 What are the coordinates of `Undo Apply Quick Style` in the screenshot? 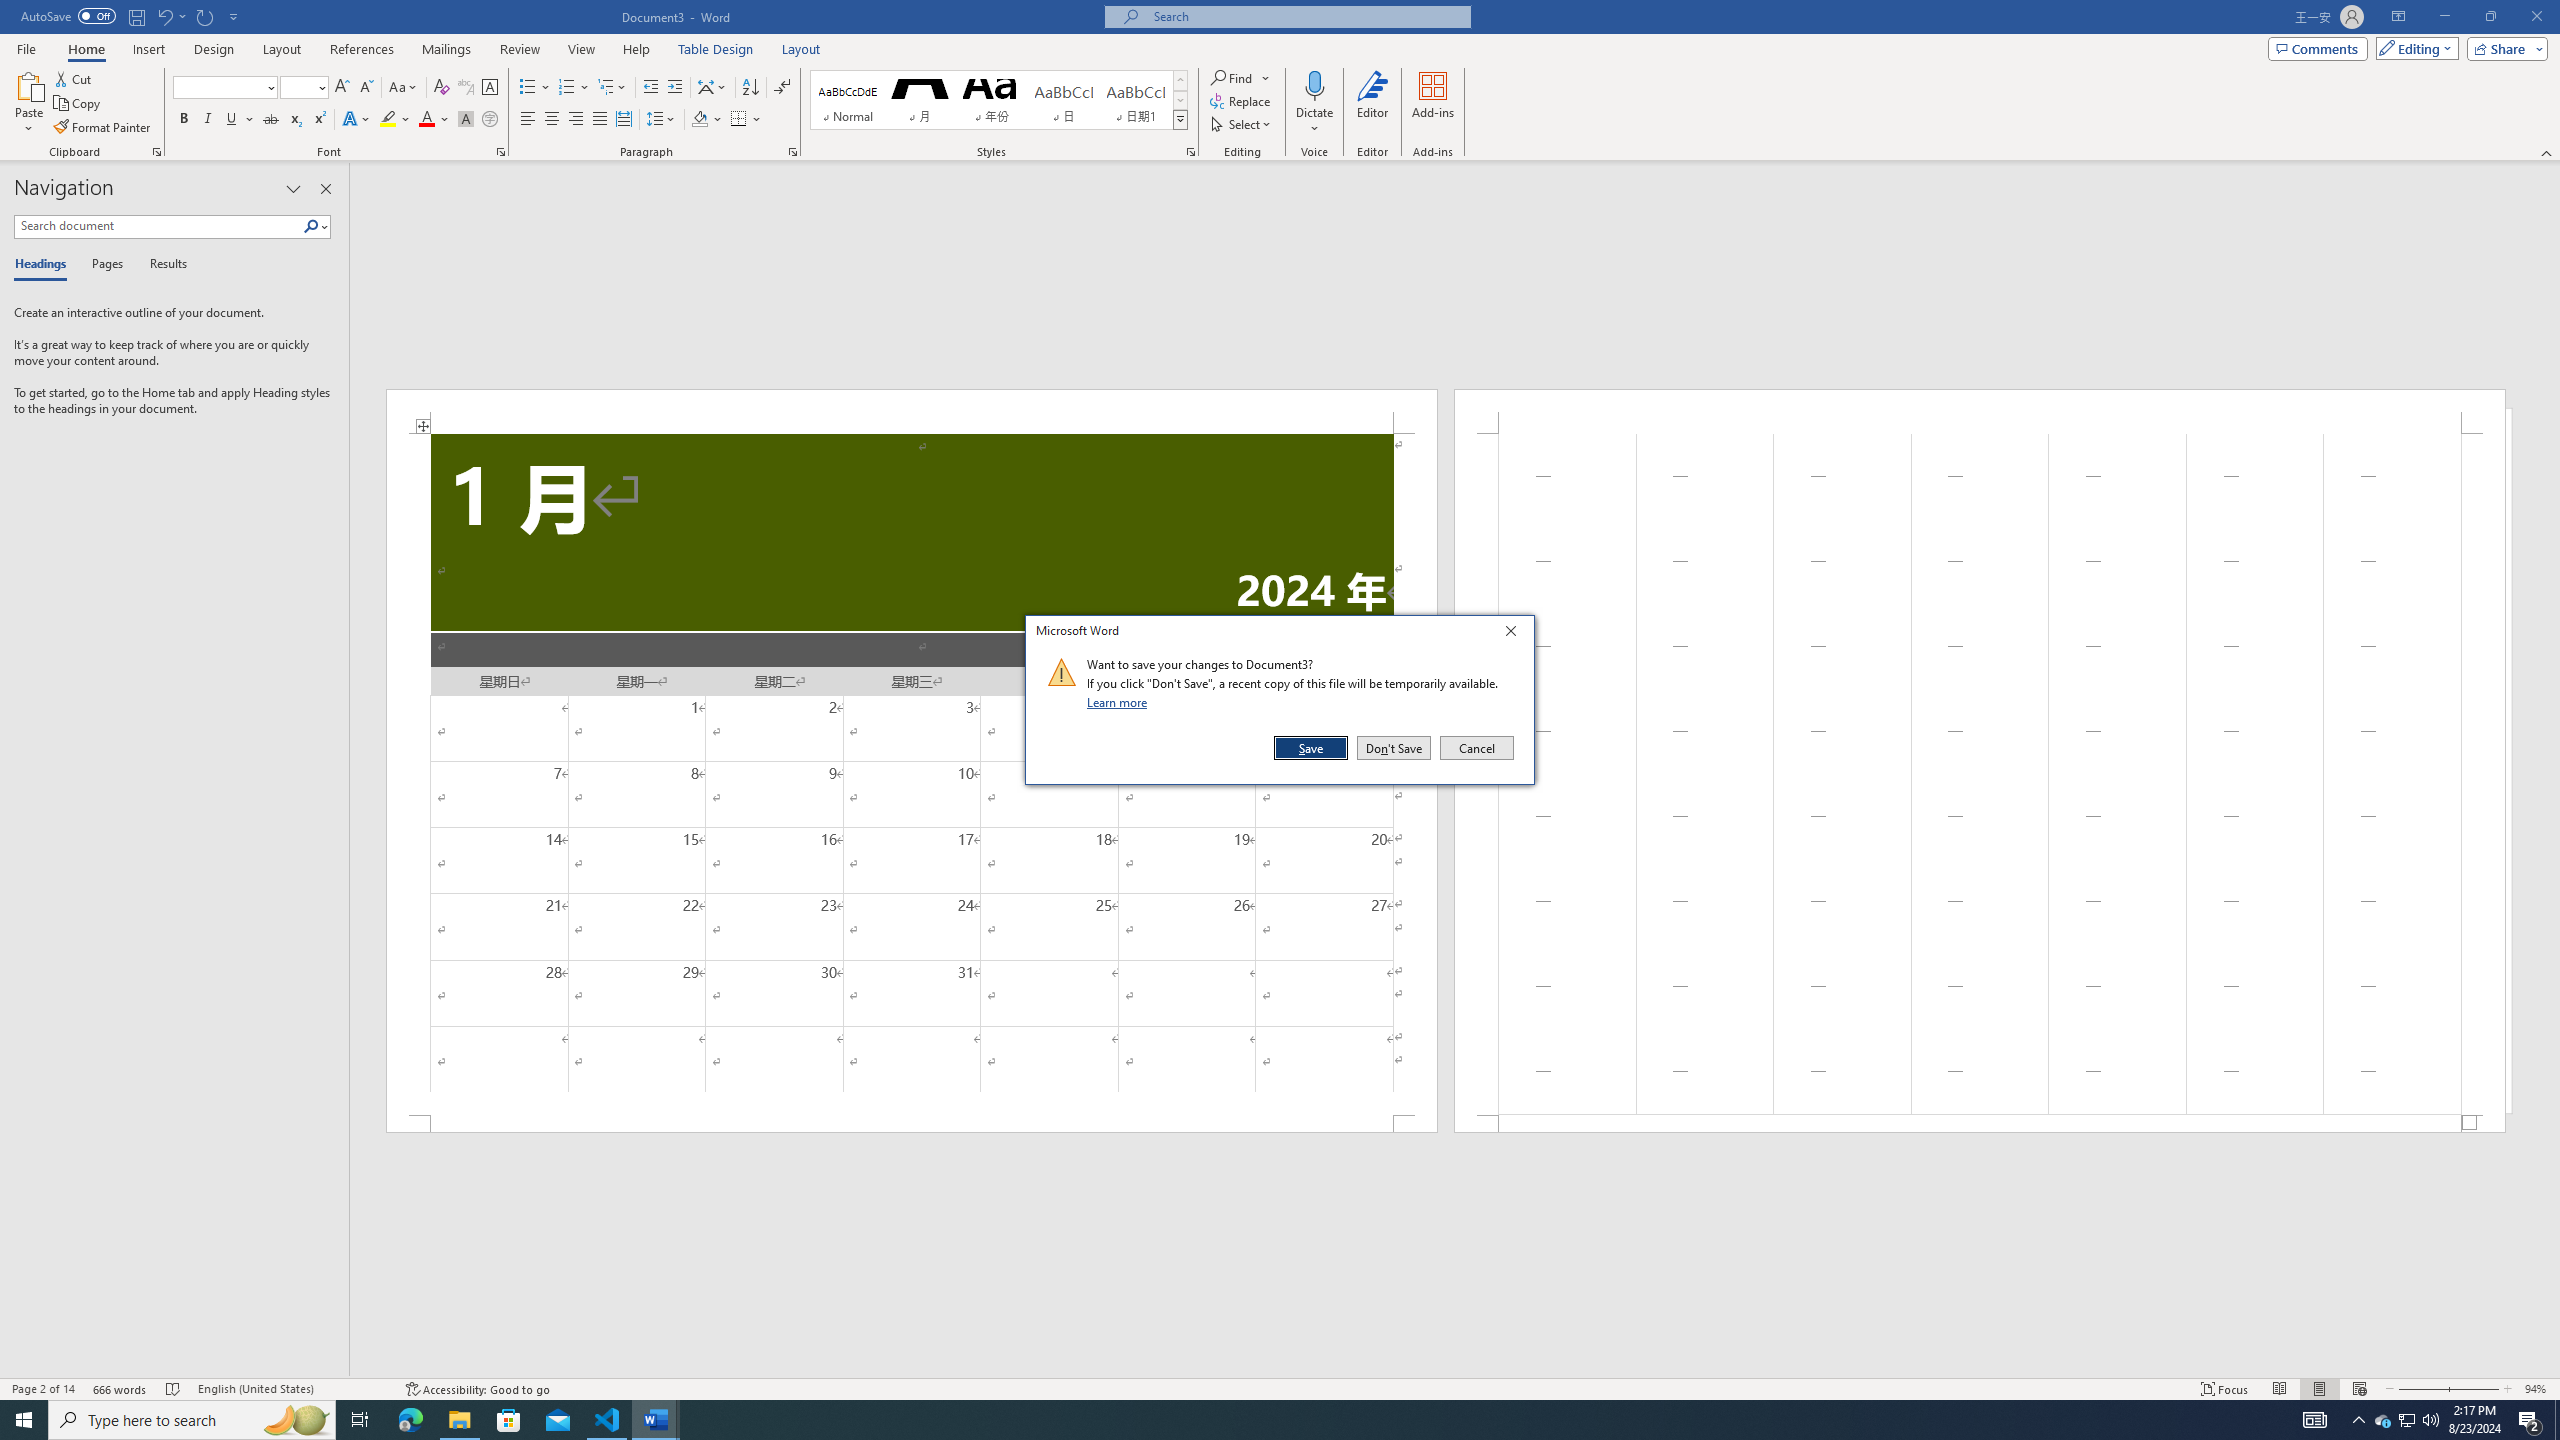 It's located at (170, 16).